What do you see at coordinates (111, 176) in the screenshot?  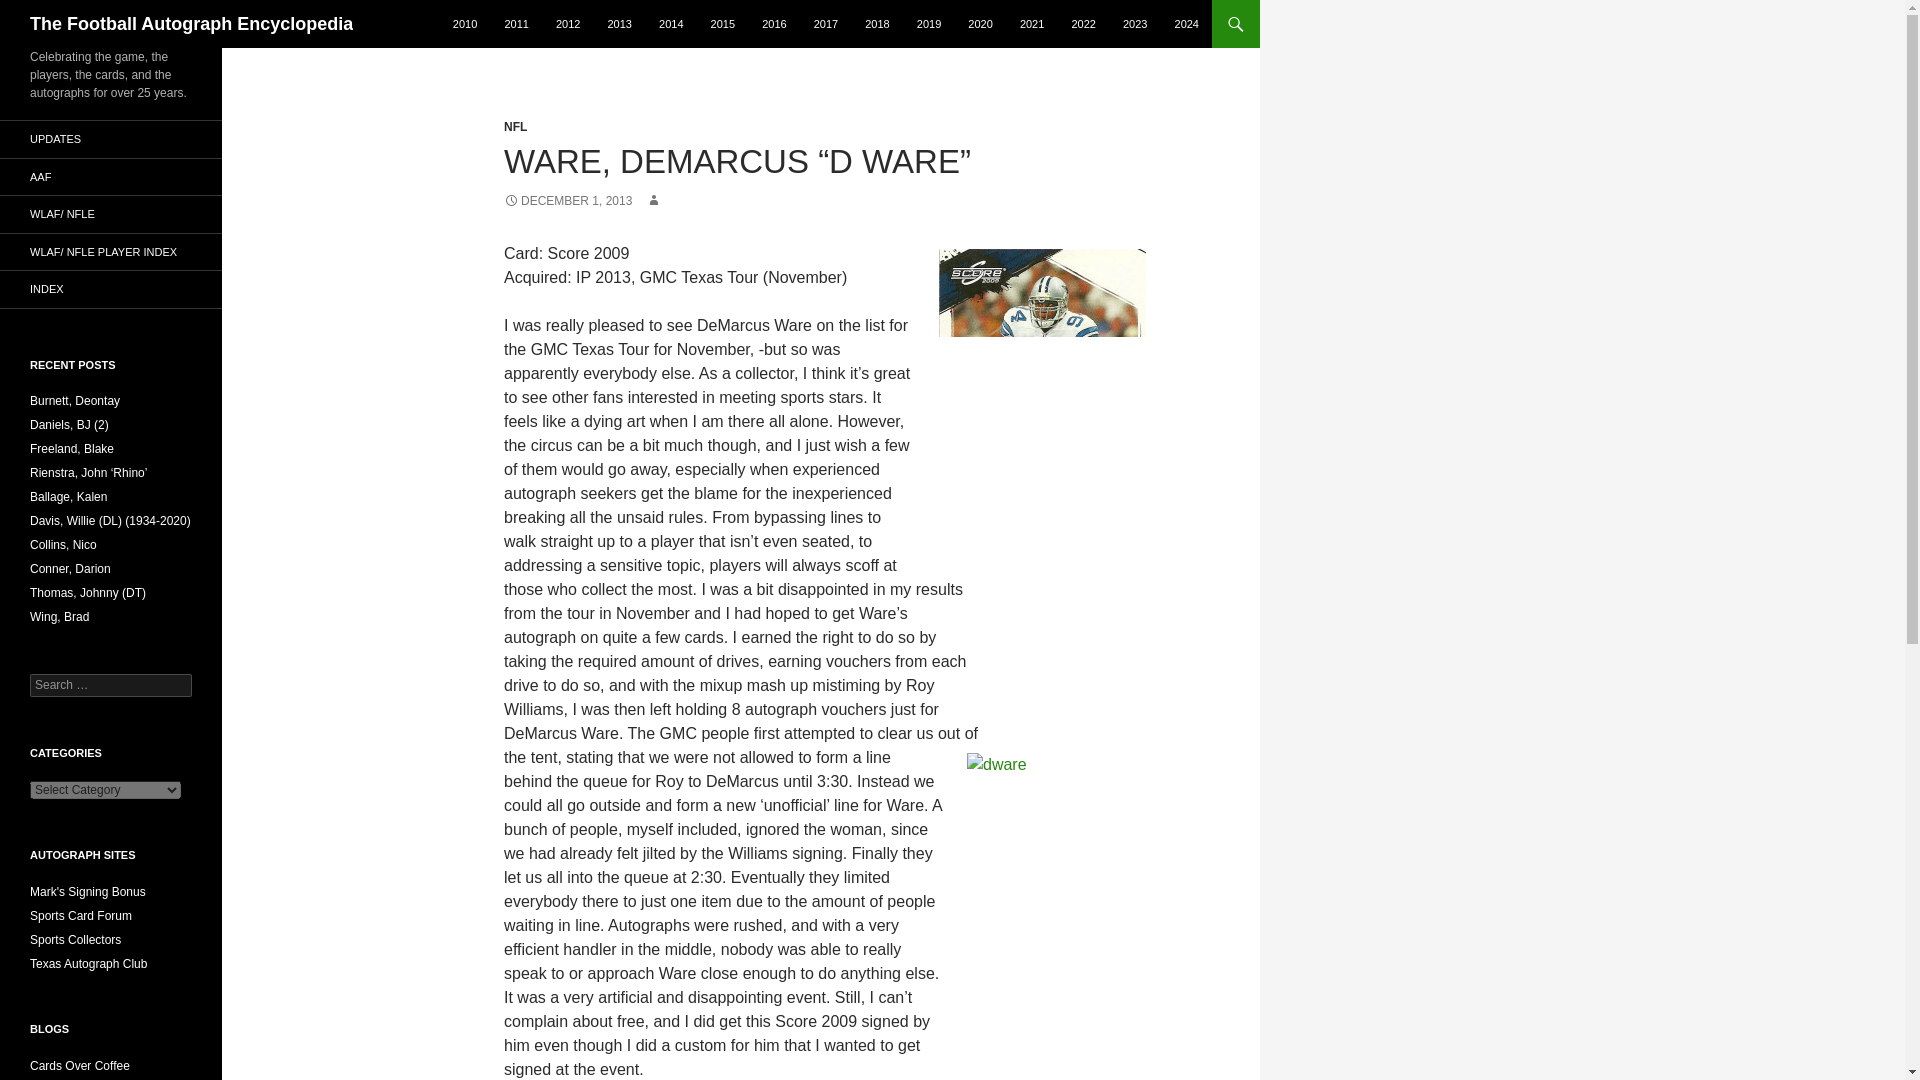 I see `AAF` at bounding box center [111, 176].